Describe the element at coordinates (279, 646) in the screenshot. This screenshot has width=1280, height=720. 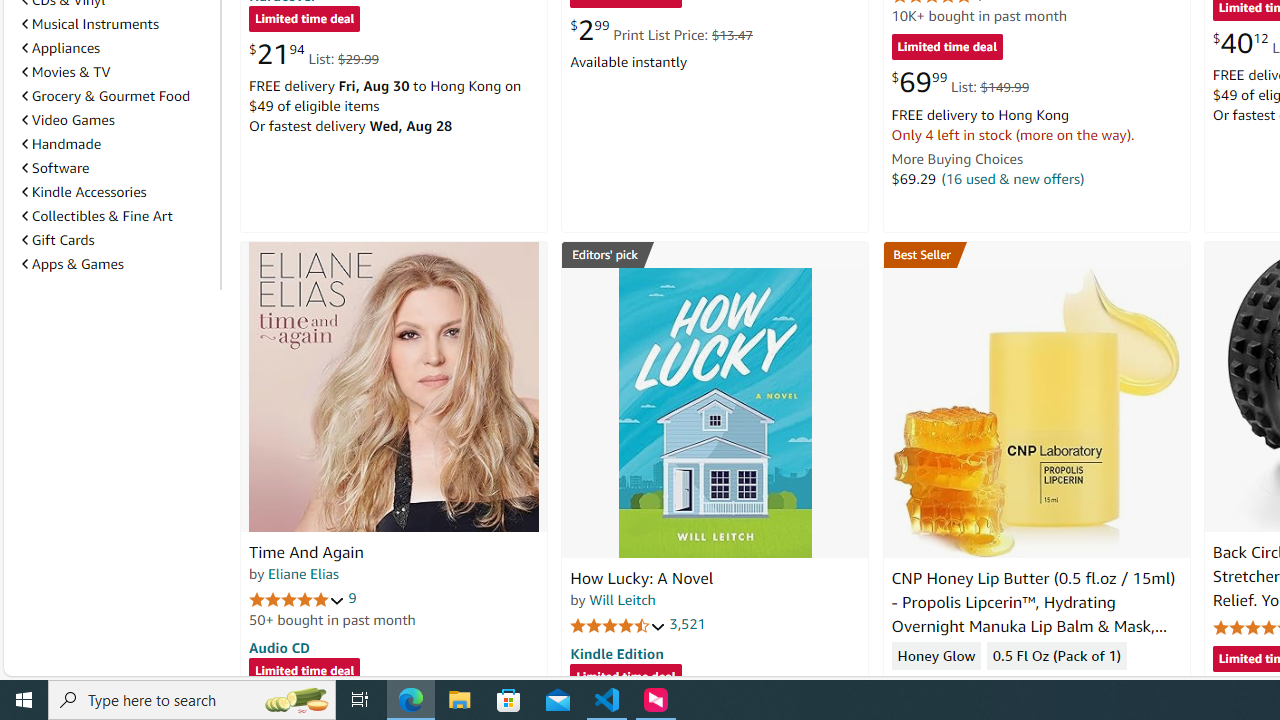
I see `Audio CD` at that location.